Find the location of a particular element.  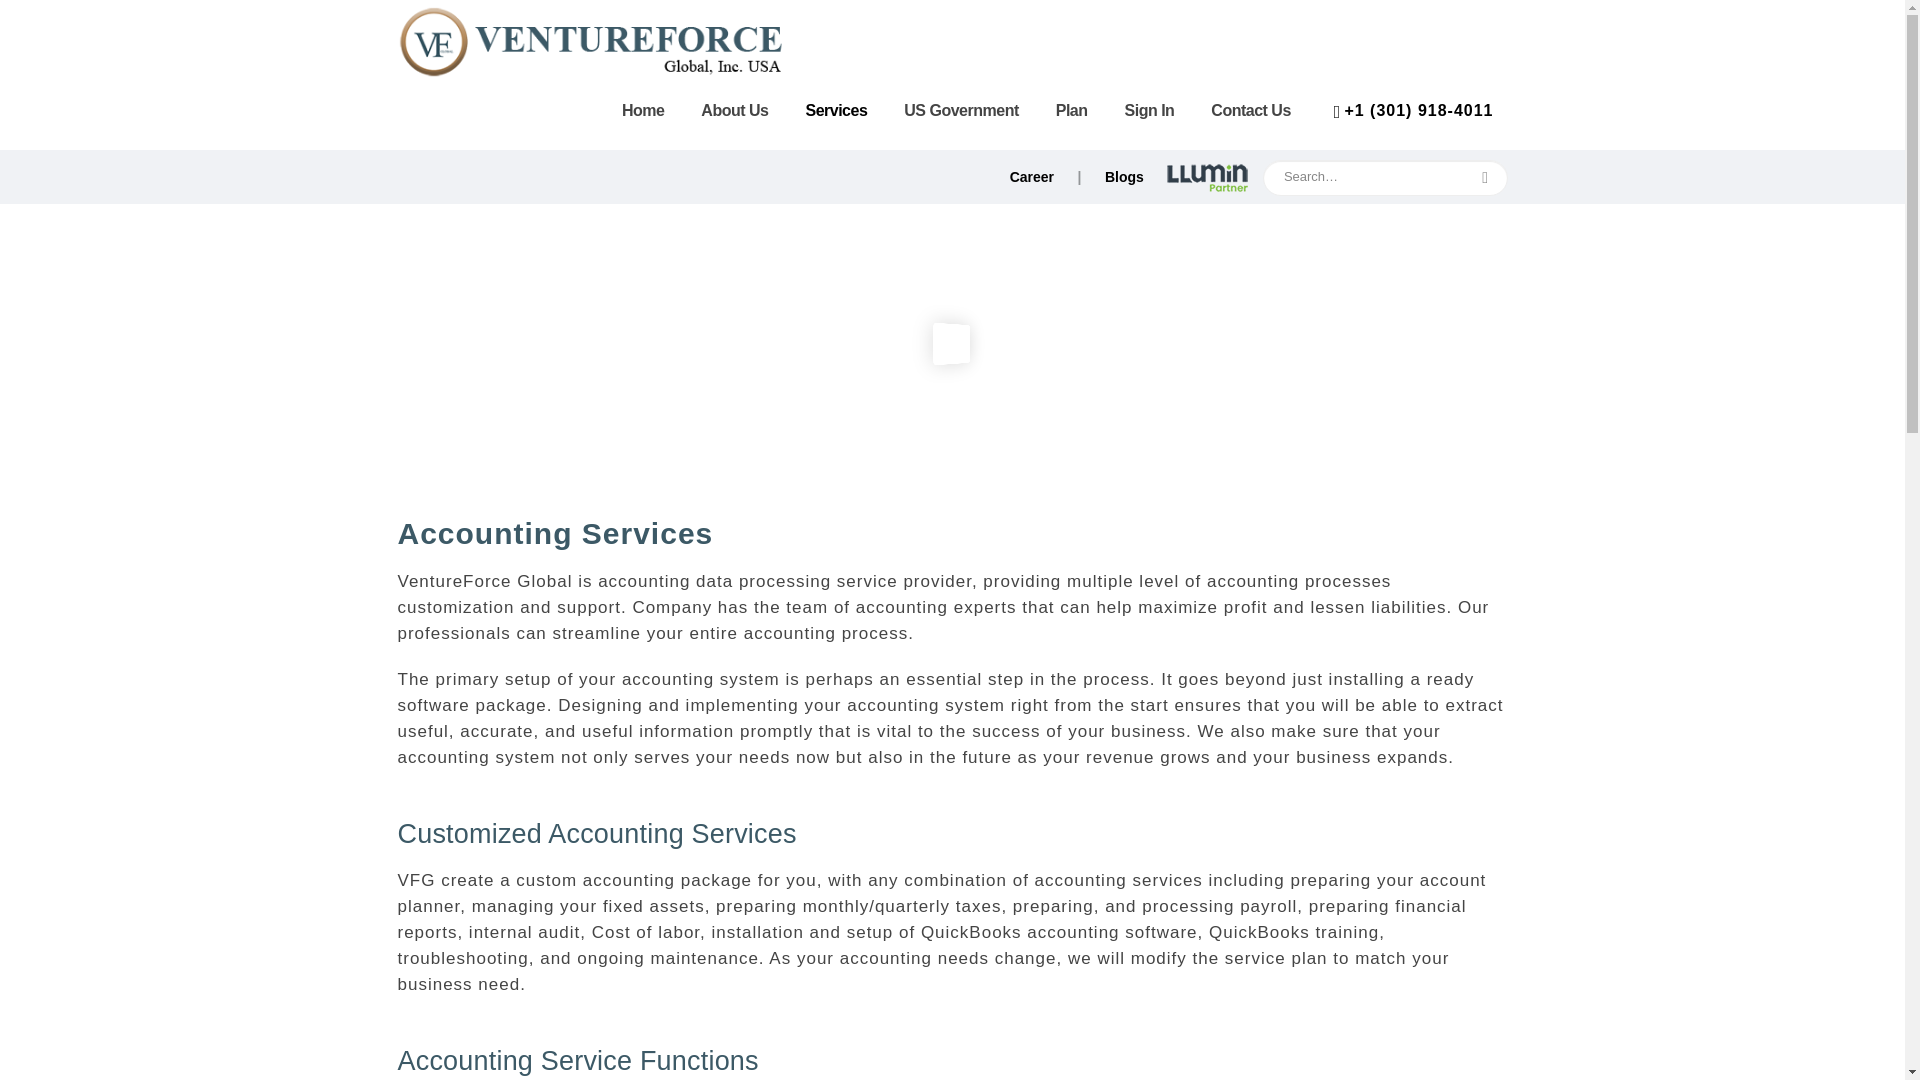

Contact Us is located at coordinates (1250, 110).